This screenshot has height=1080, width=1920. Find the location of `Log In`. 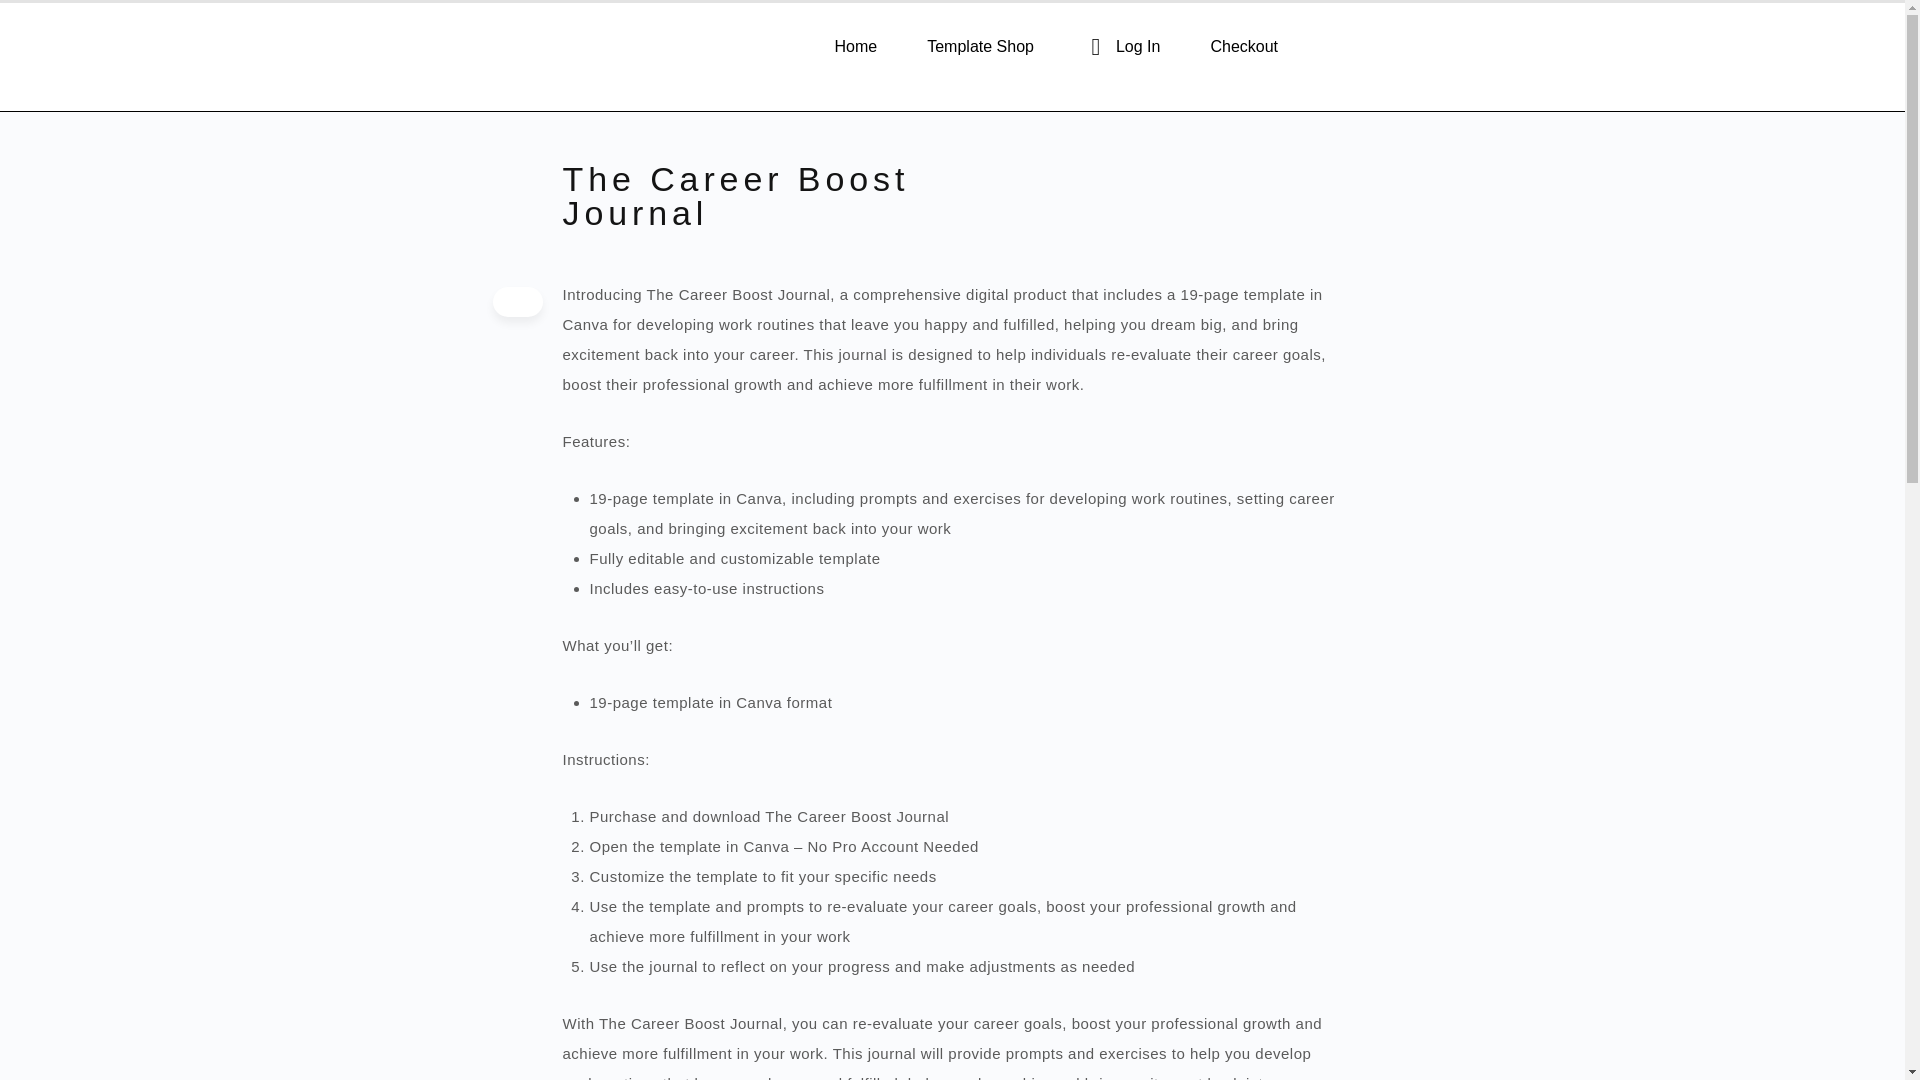

Log In is located at coordinates (1122, 46).